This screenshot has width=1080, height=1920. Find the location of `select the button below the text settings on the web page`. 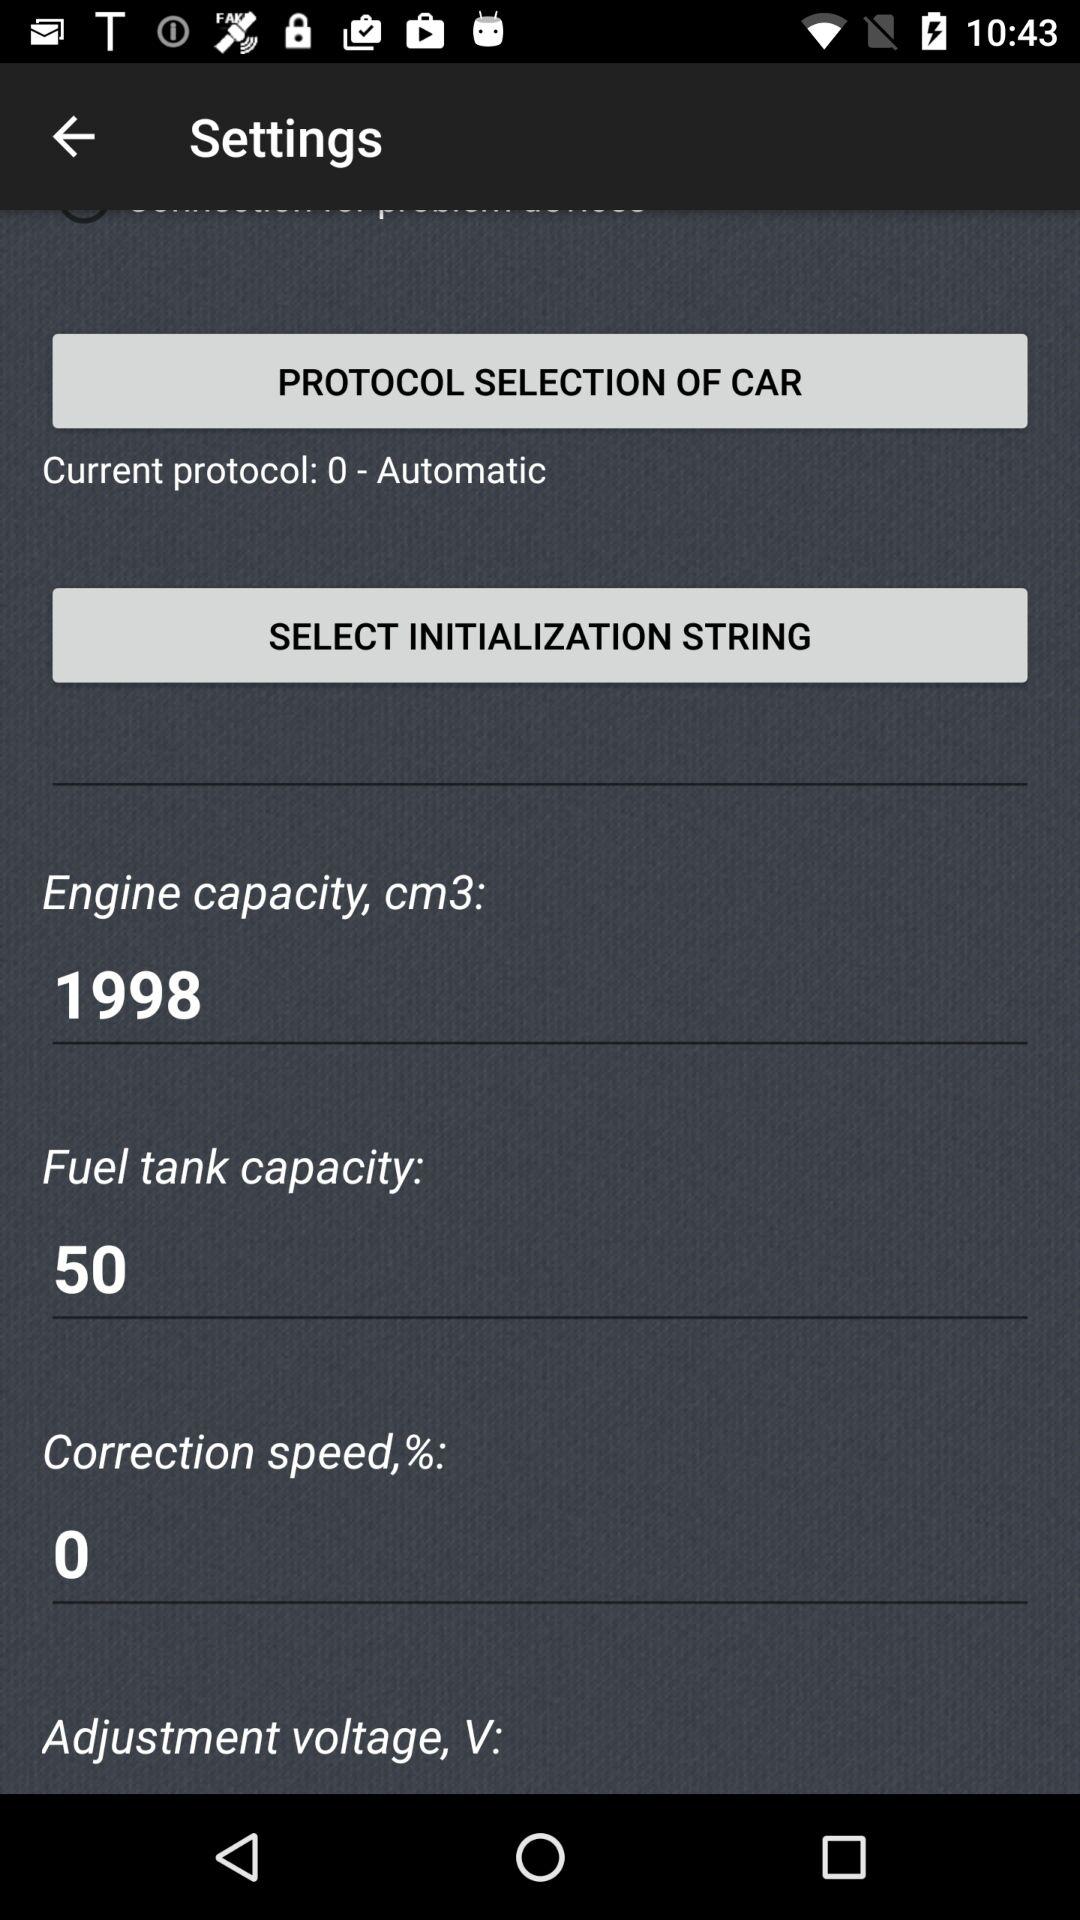

select the button below the text settings on the web page is located at coordinates (540, 380).